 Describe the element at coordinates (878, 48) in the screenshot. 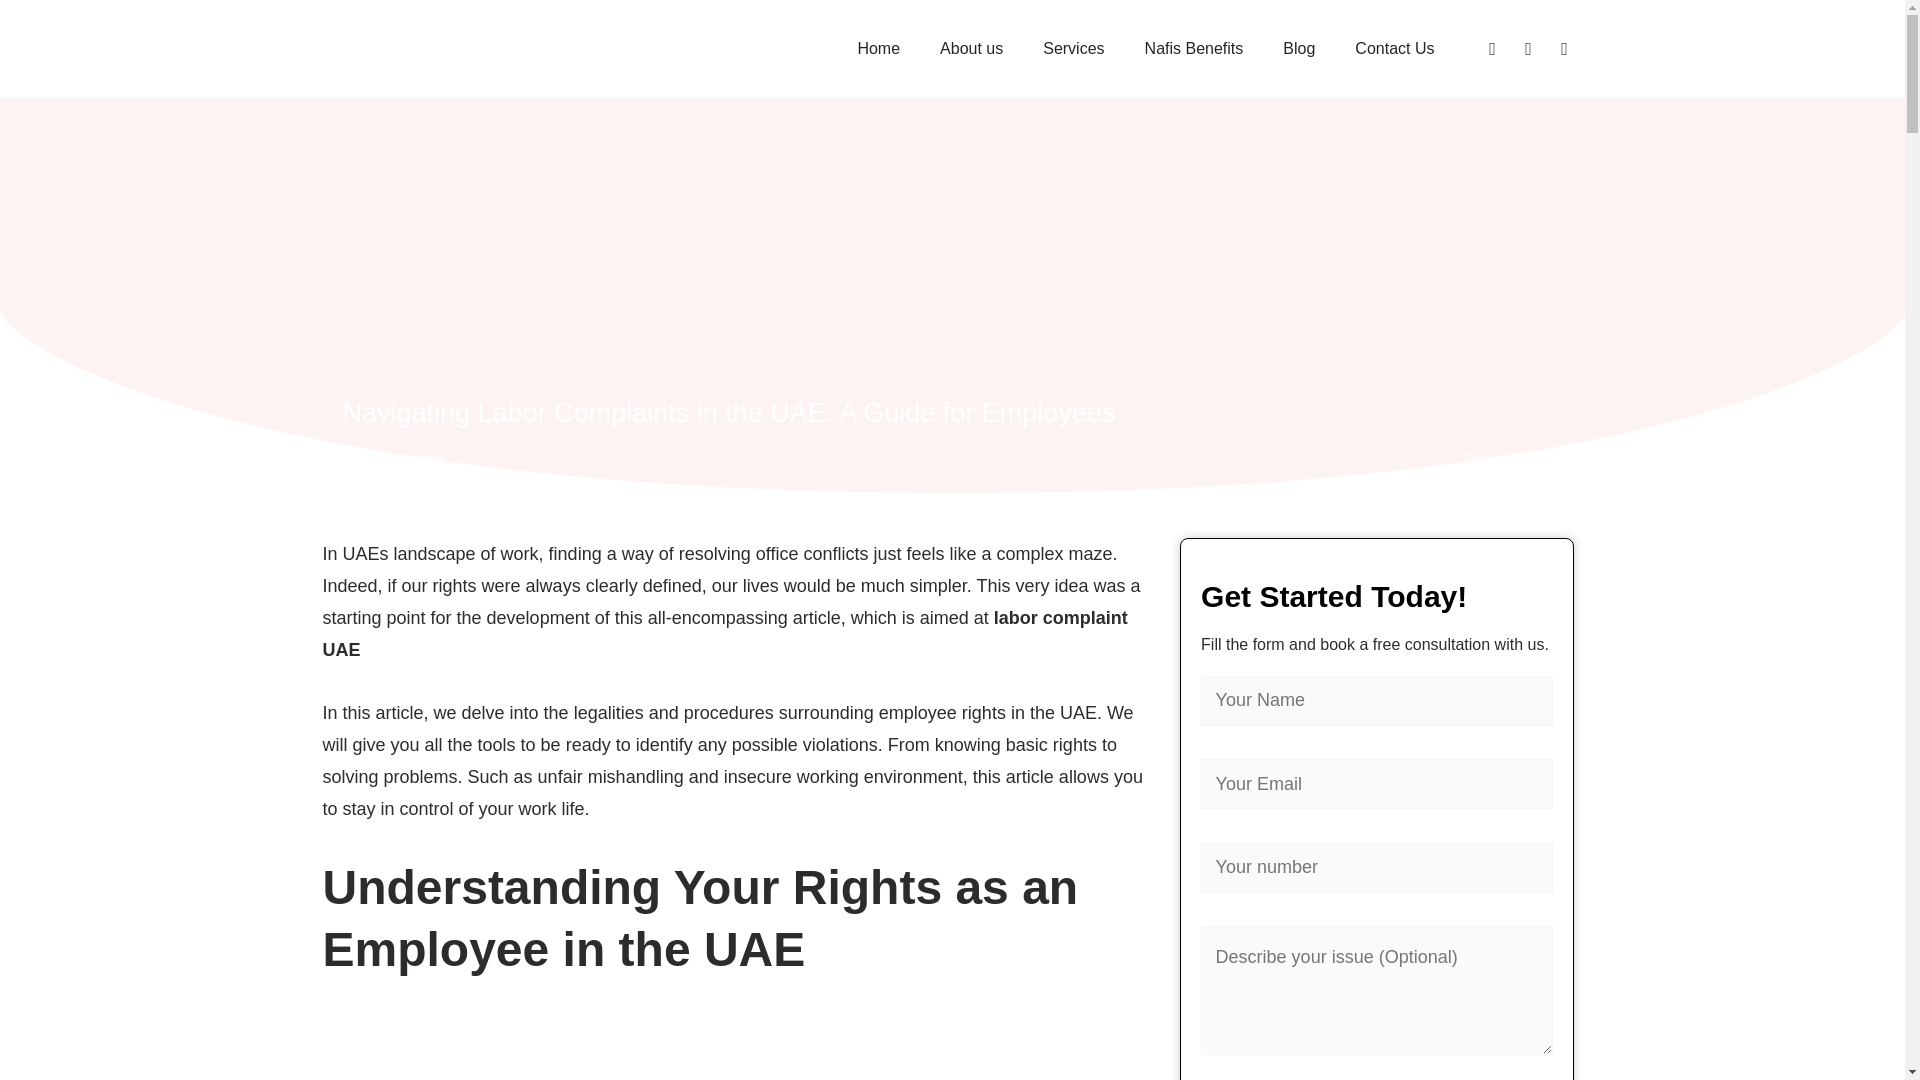

I see `Home` at that location.